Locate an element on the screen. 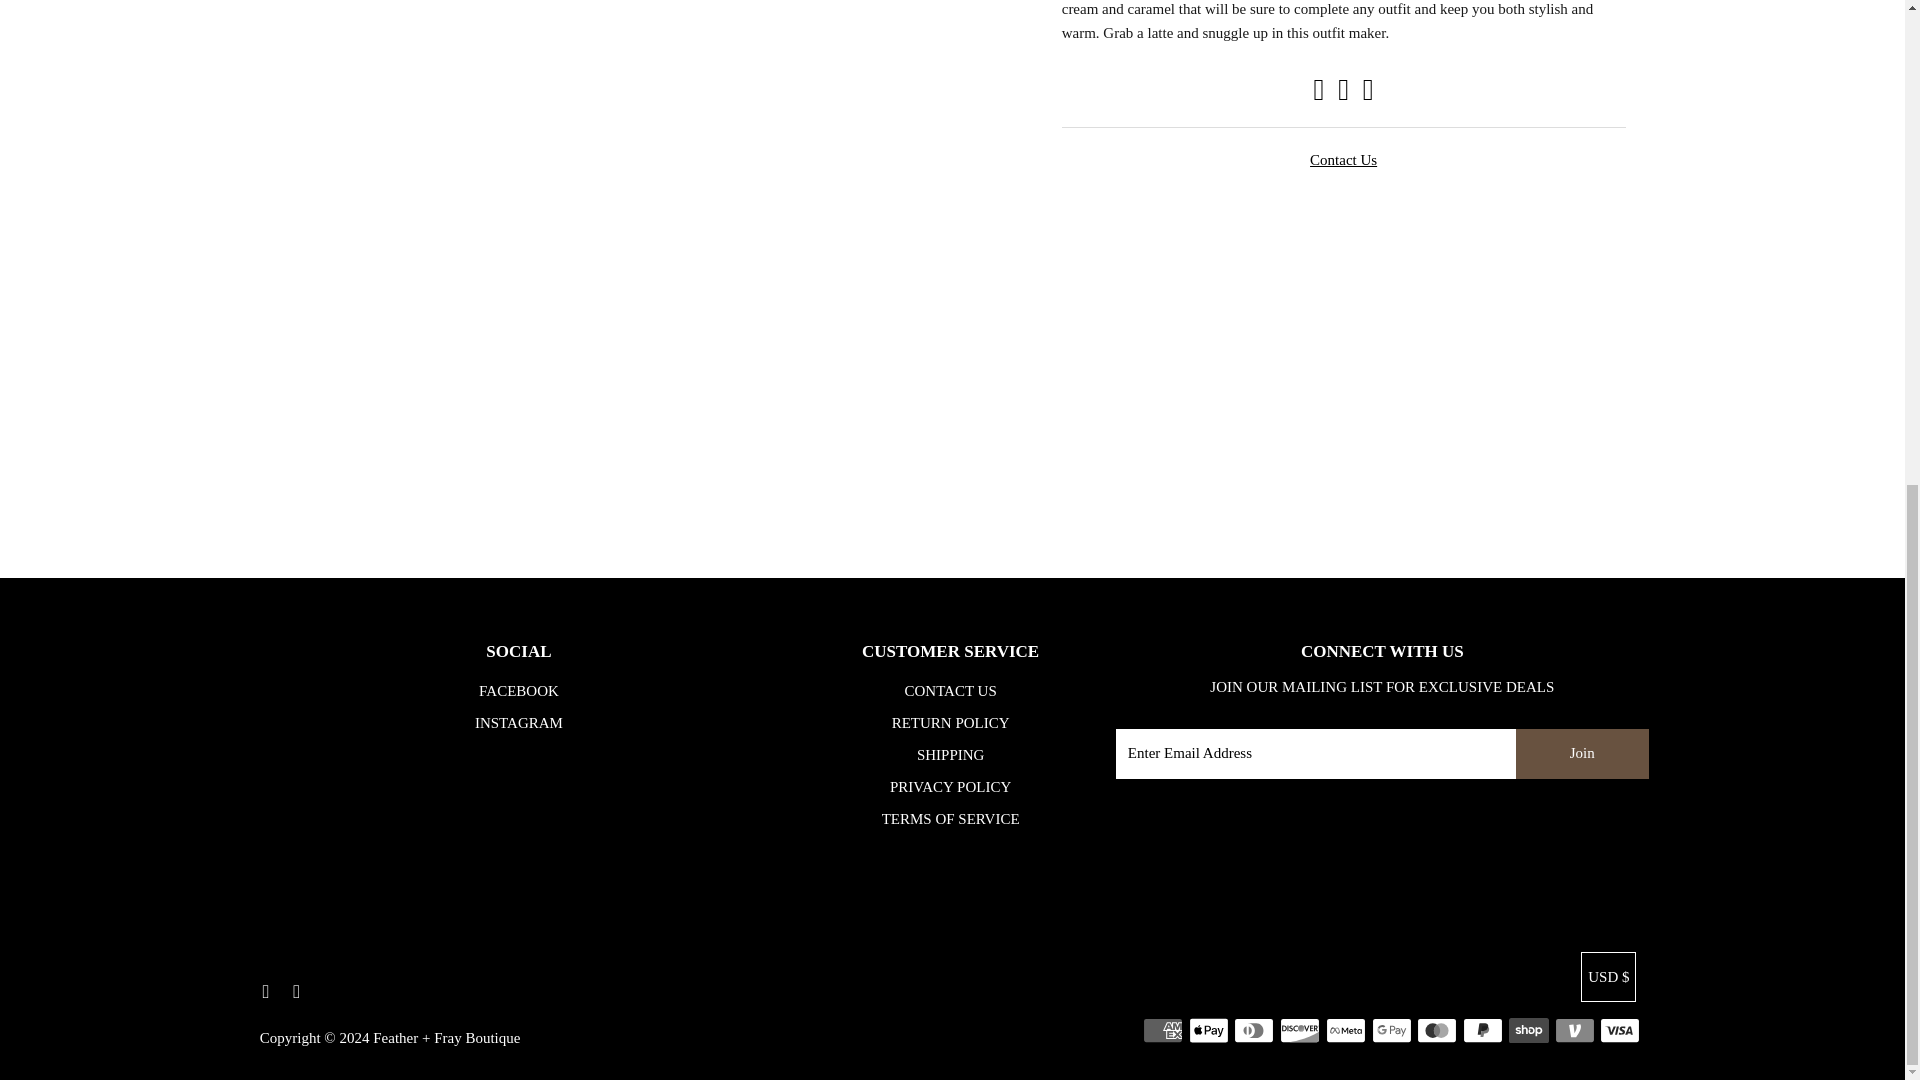 This screenshot has width=1920, height=1080. Venmo is located at coordinates (1575, 1030).